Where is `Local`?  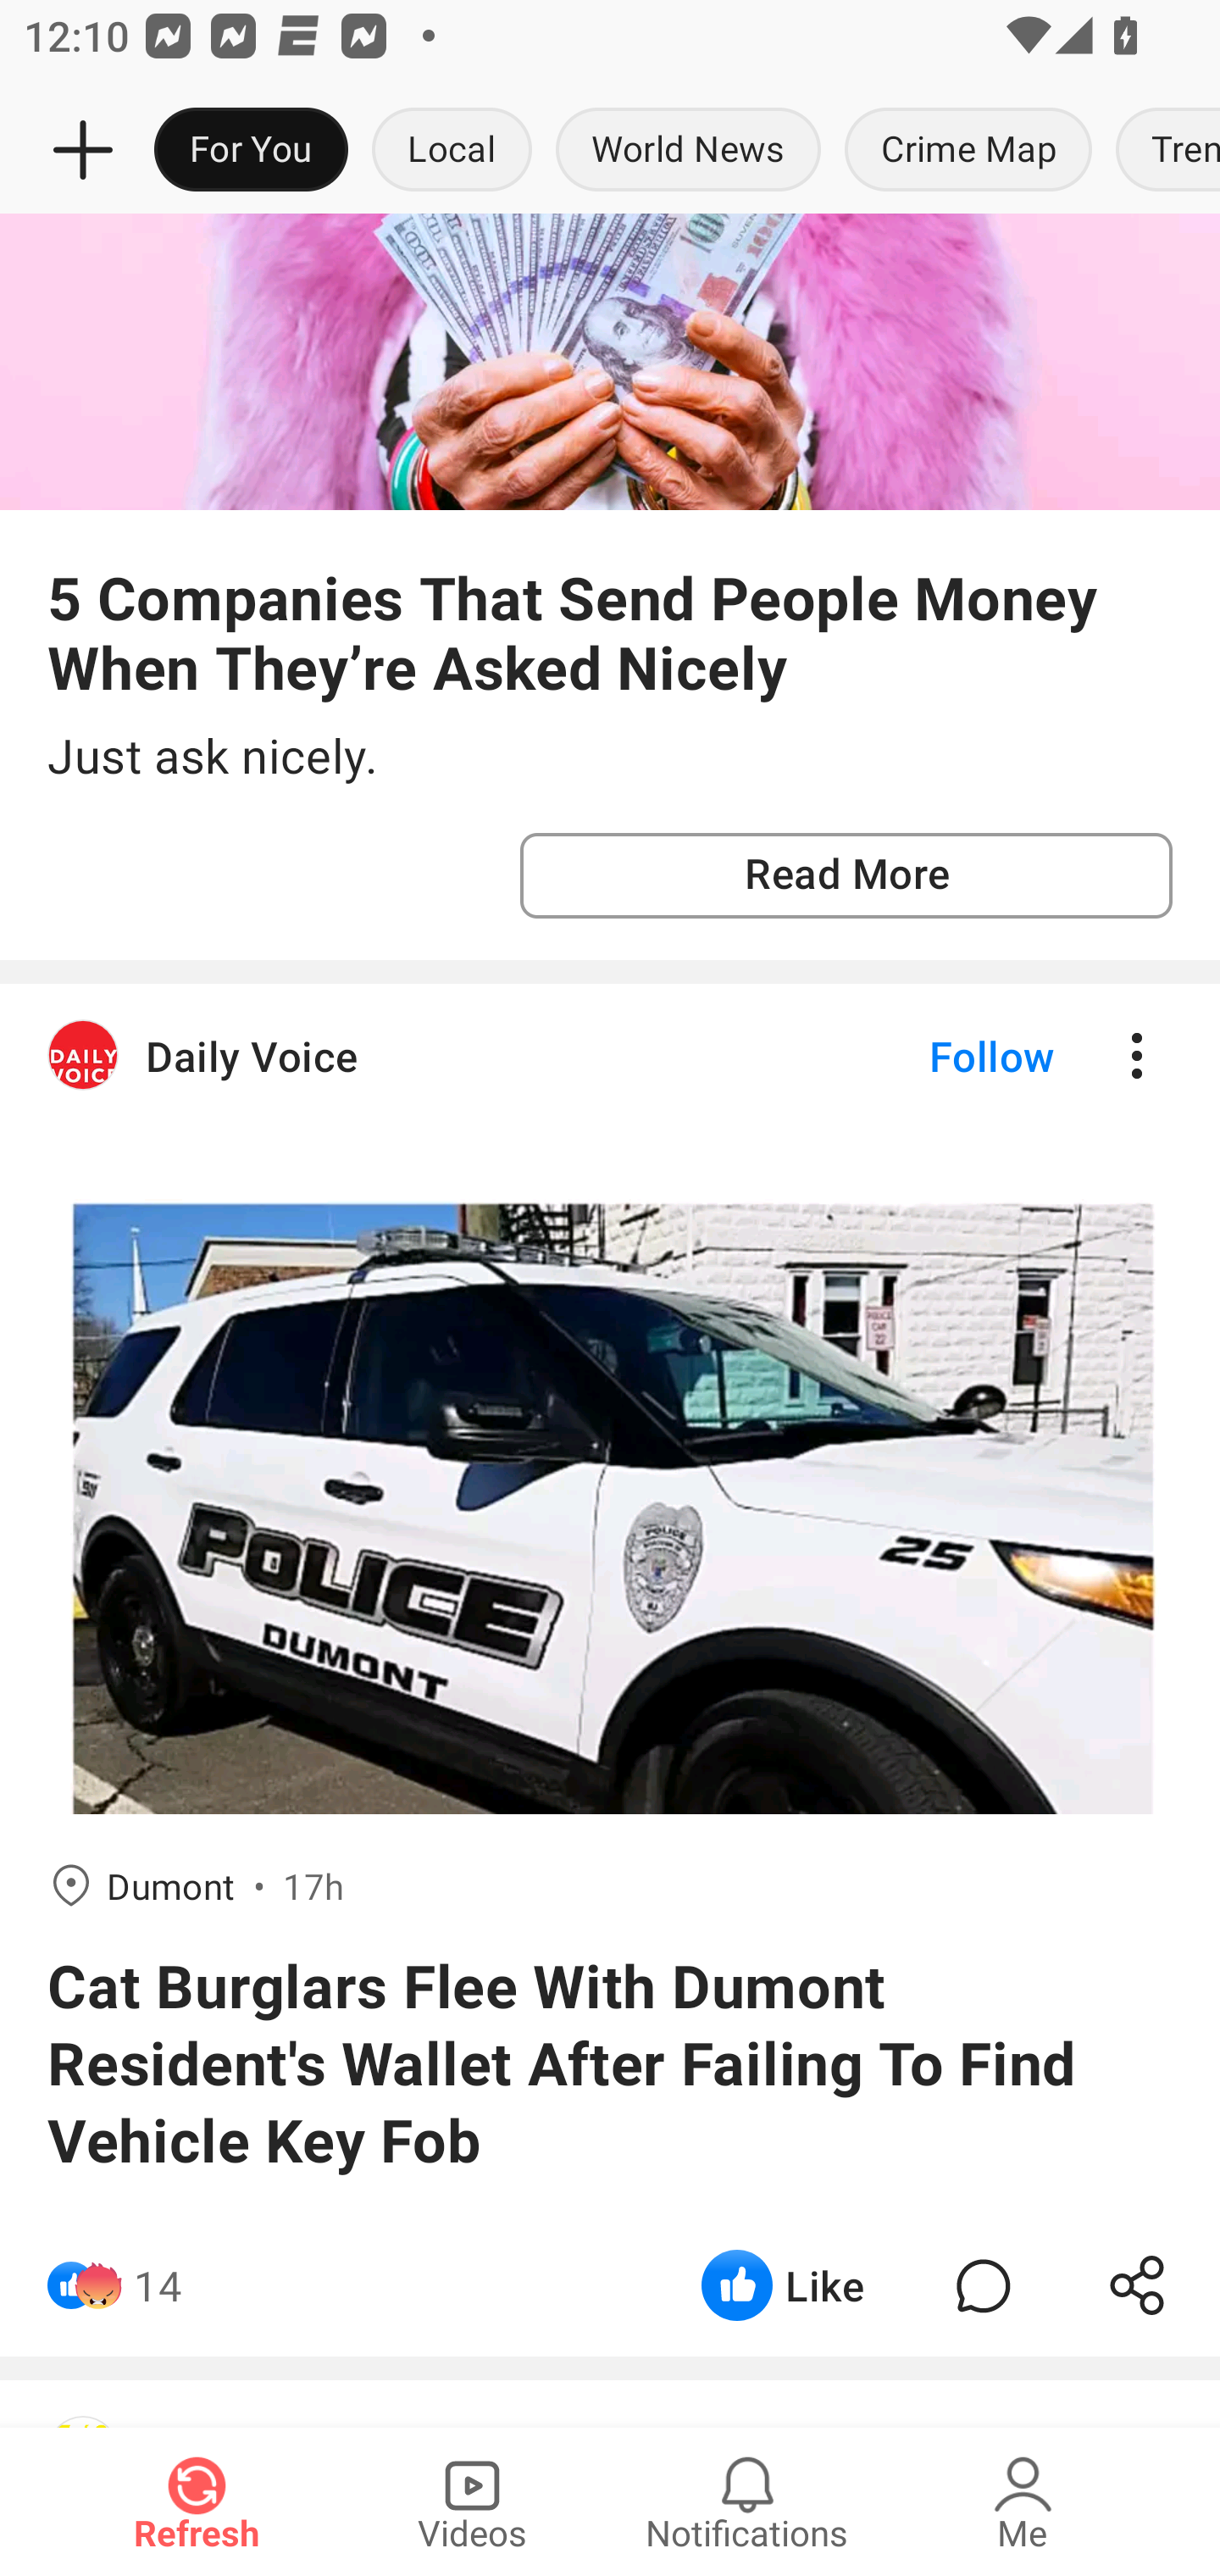 Local is located at coordinates (452, 151).